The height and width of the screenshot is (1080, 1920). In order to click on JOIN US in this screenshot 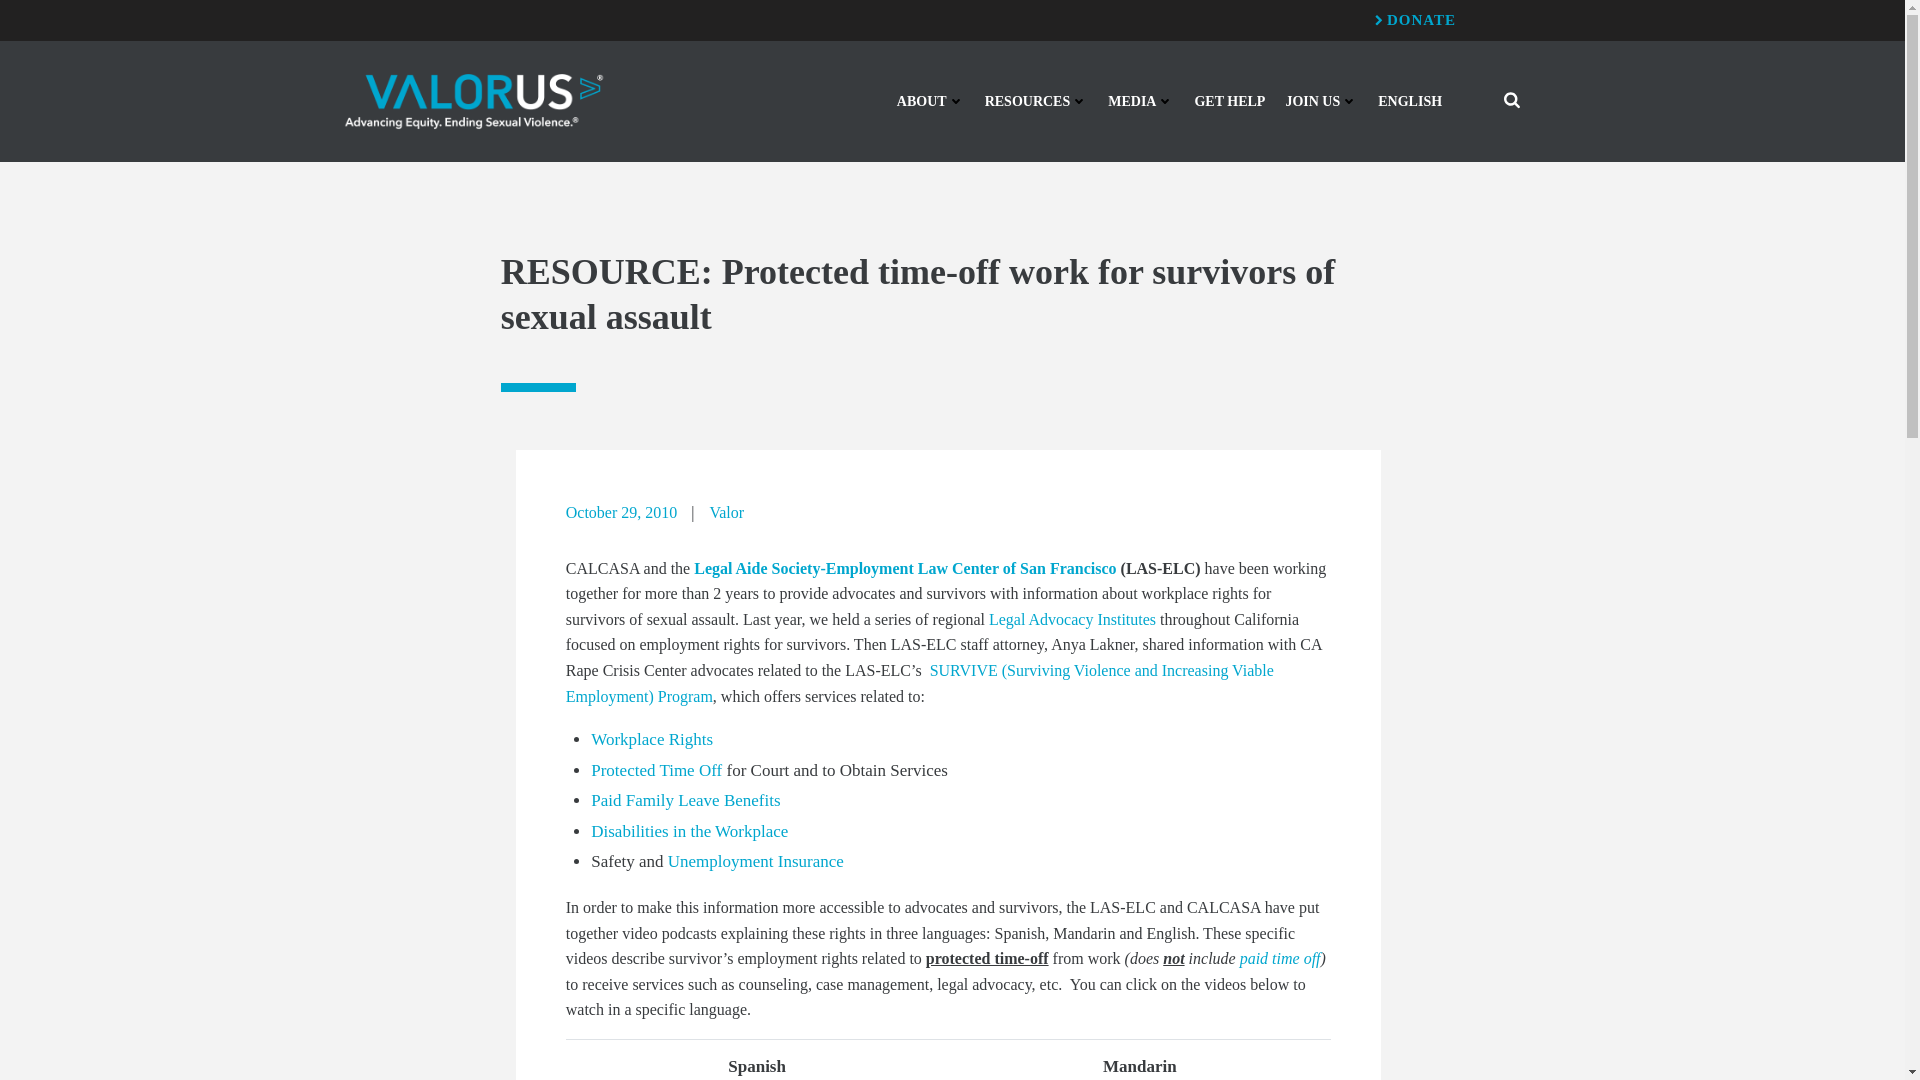, I will do `click(1320, 101)`.